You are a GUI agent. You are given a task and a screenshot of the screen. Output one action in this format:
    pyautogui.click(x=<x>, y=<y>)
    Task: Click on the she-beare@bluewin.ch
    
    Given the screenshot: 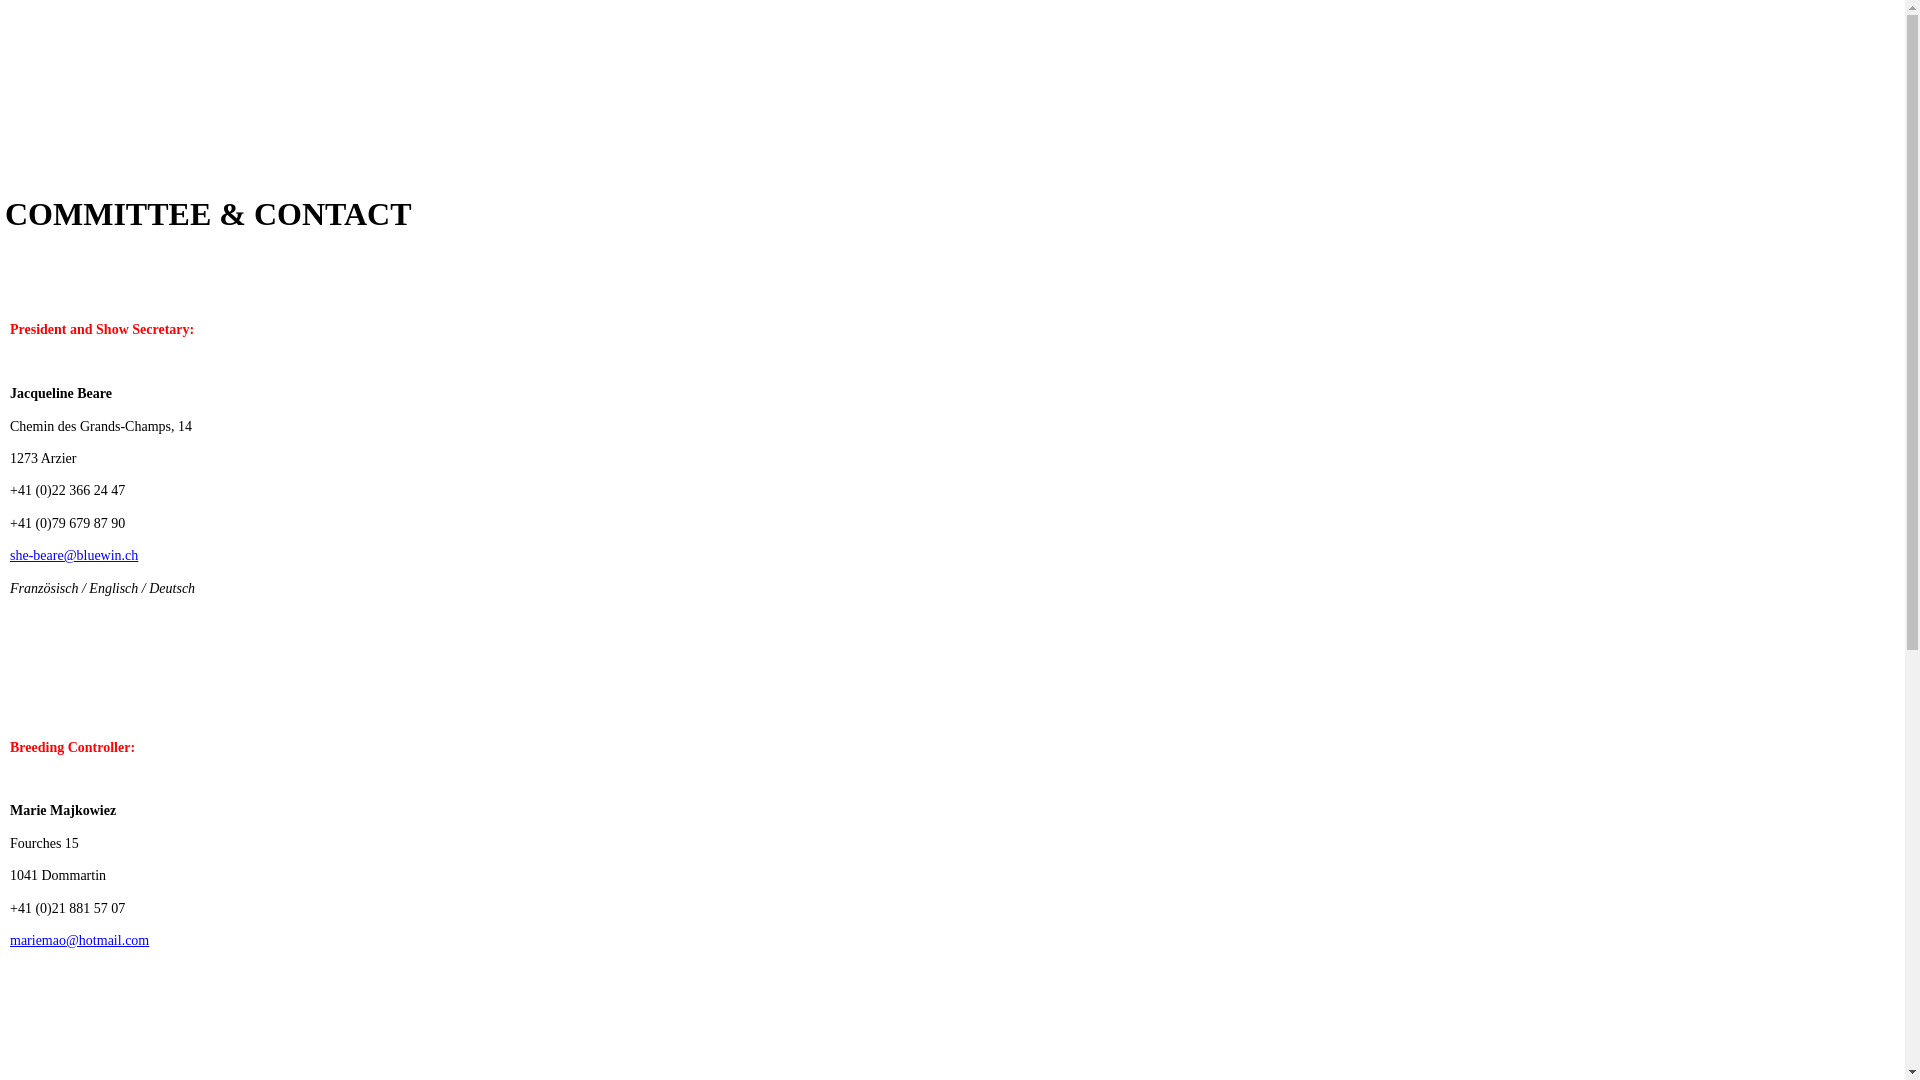 What is the action you would take?
    pyautogui.click(x=74, y=556)
    